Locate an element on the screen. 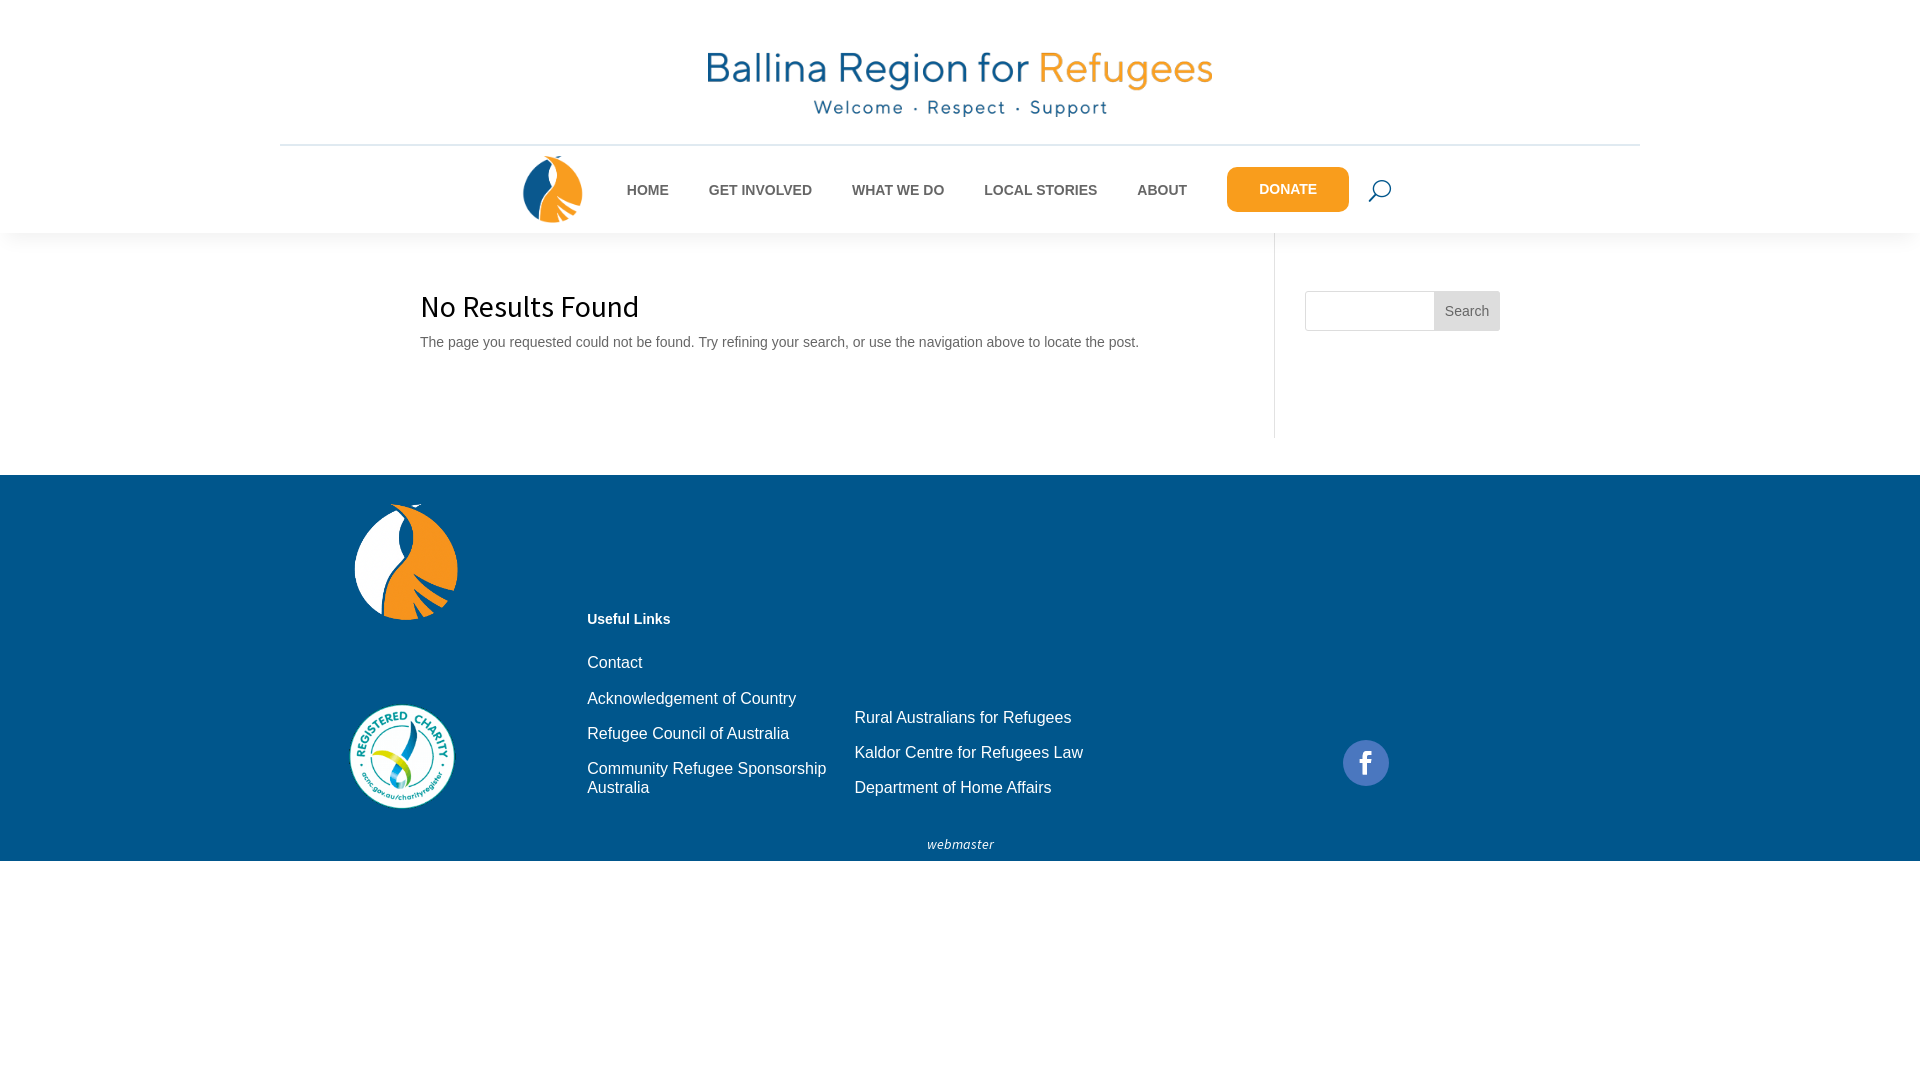 This screenshot has width=1920, height=1080. Refugee Council of Australia is located at coordinates (688, 738).